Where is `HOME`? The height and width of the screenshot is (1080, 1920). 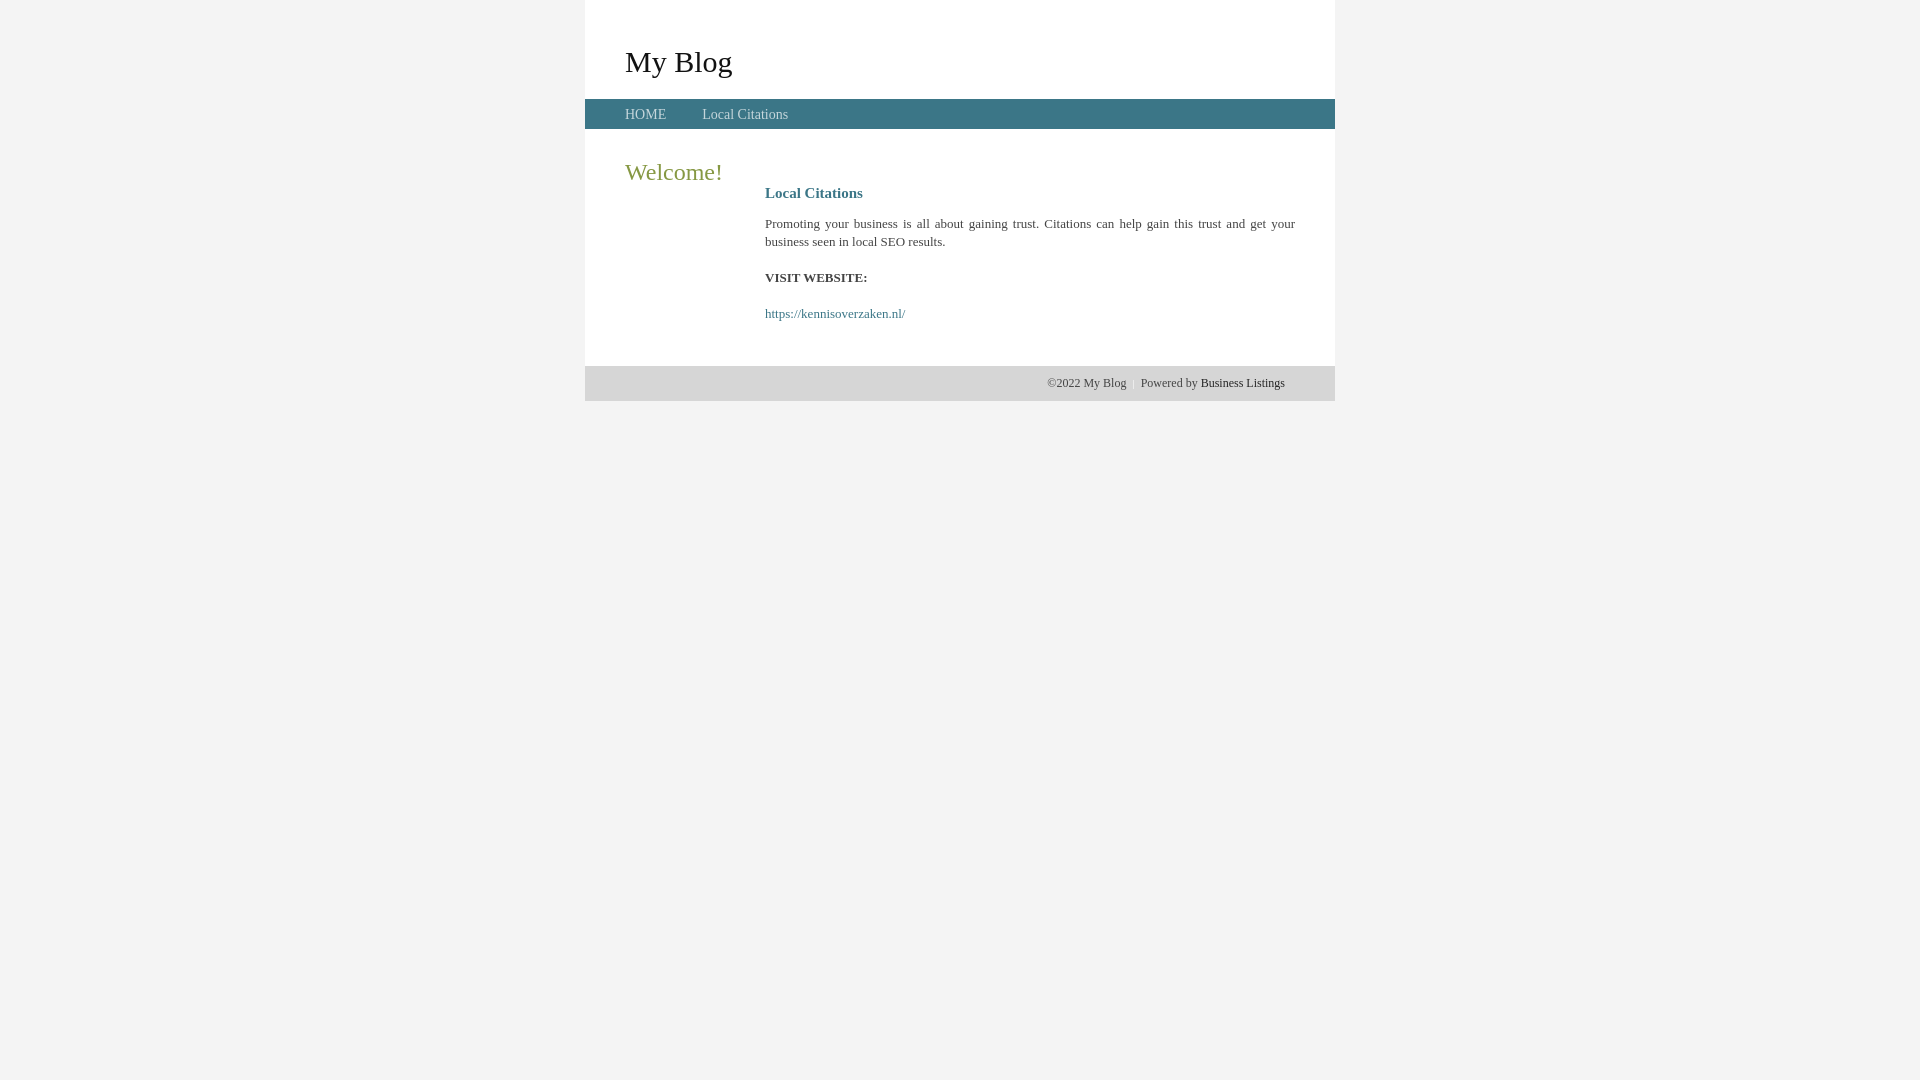
HOME is located at coordinates (646, 114).